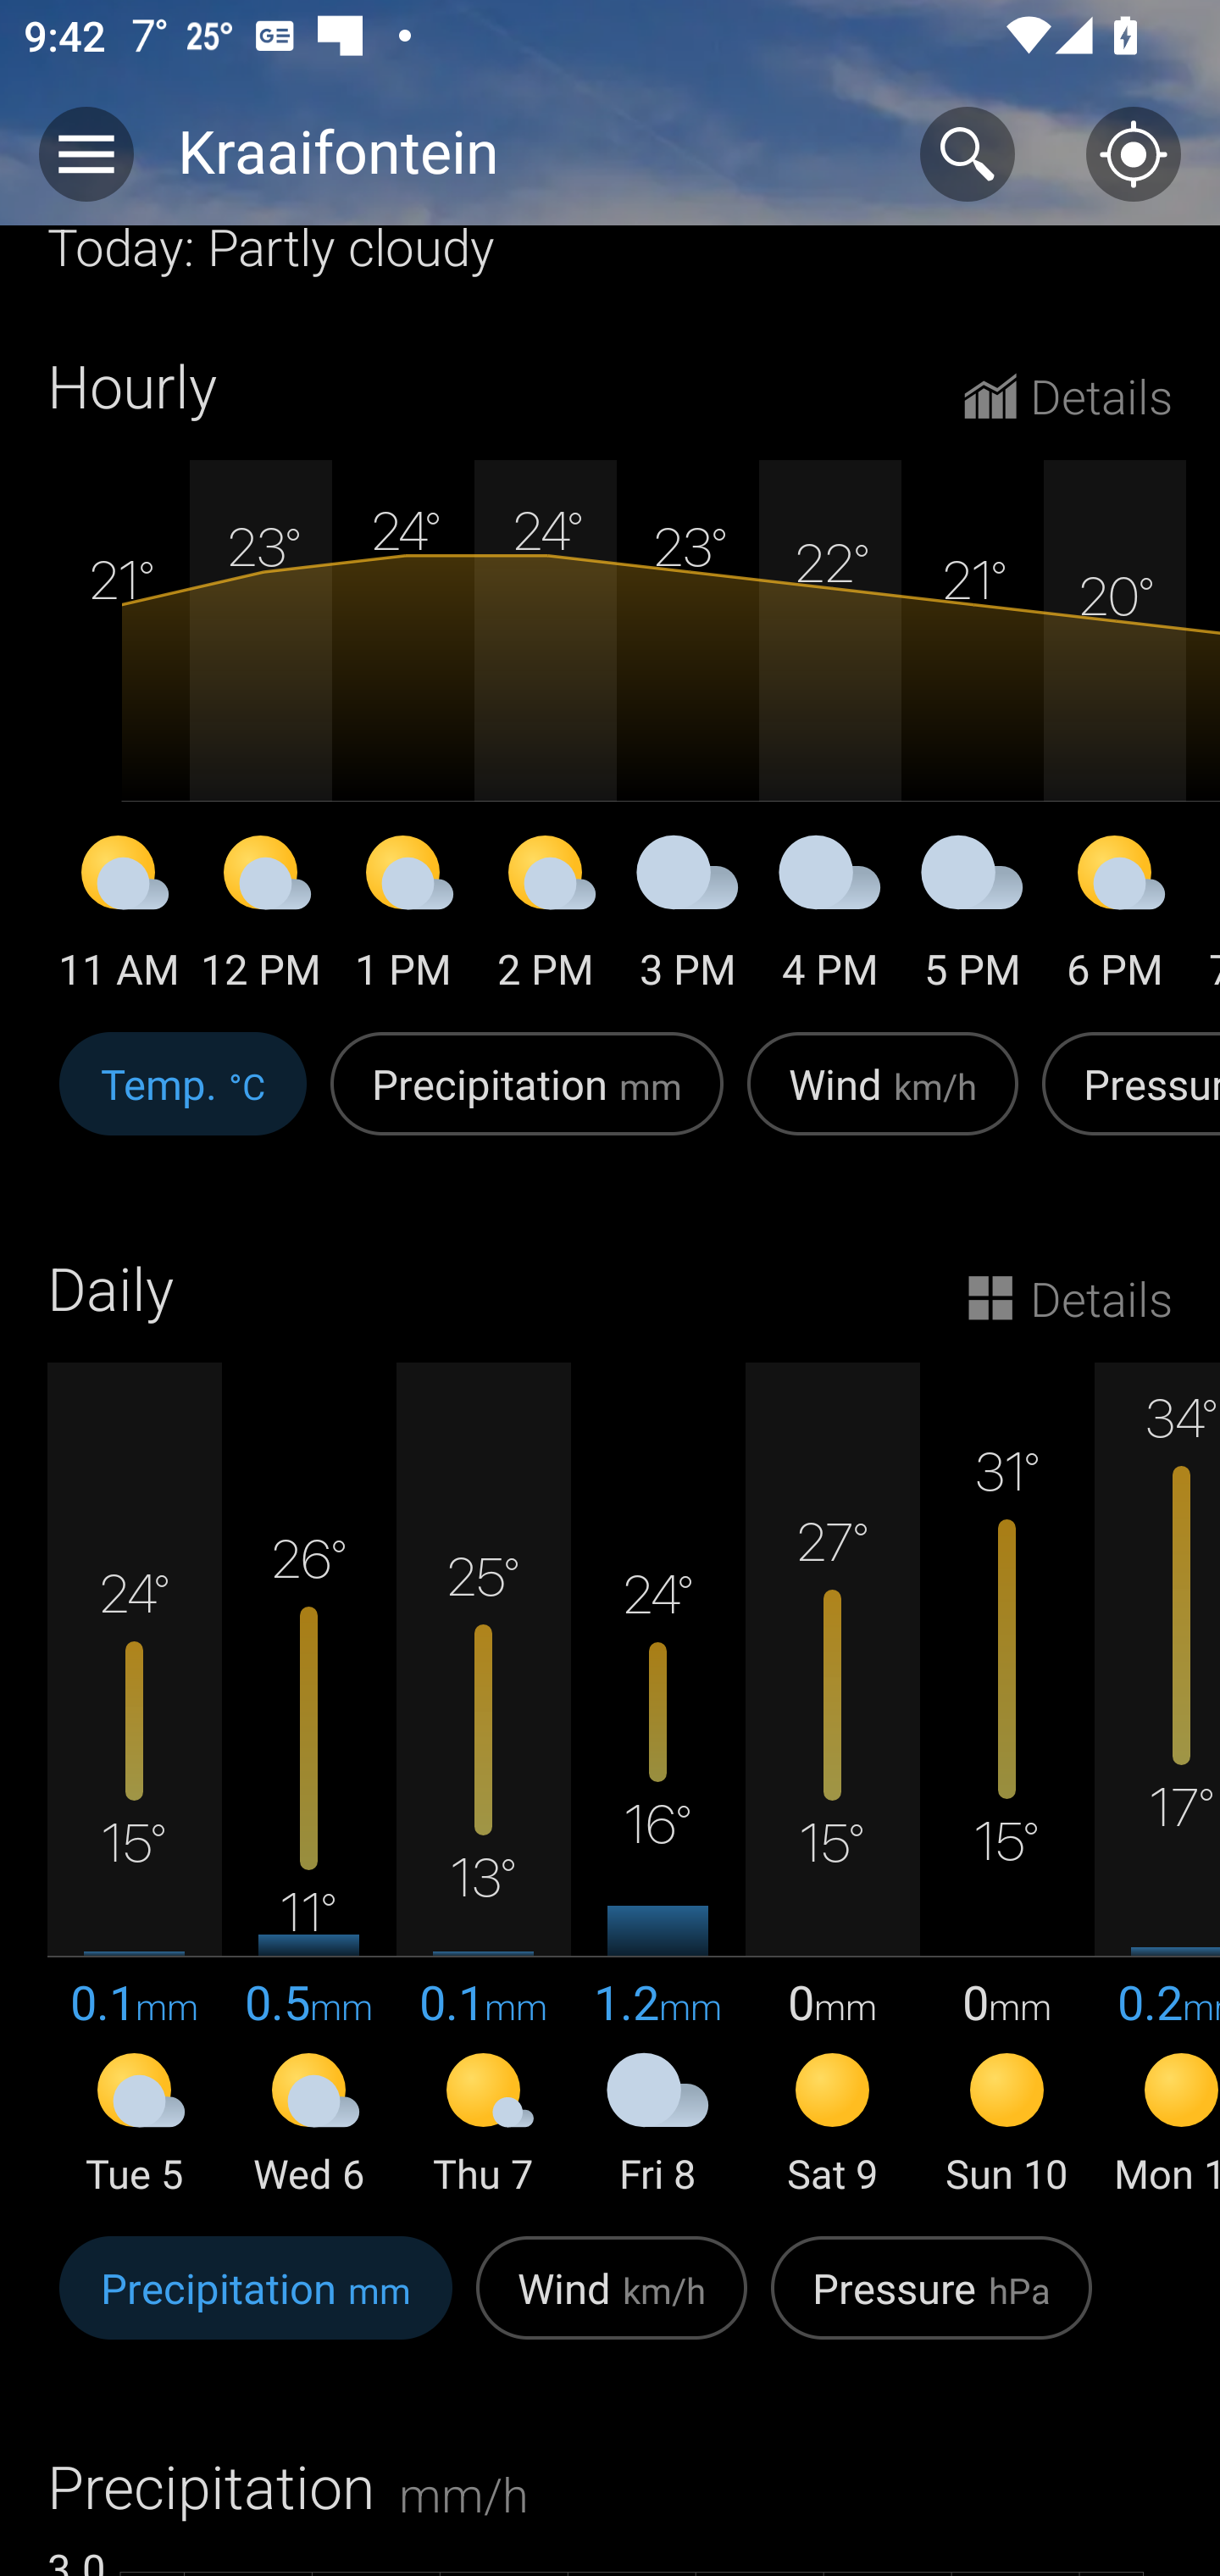 This screenshot has width=1220, height=2576. I want to click on 27° 15° 0 mm Sat 9, so click(832, 1781).